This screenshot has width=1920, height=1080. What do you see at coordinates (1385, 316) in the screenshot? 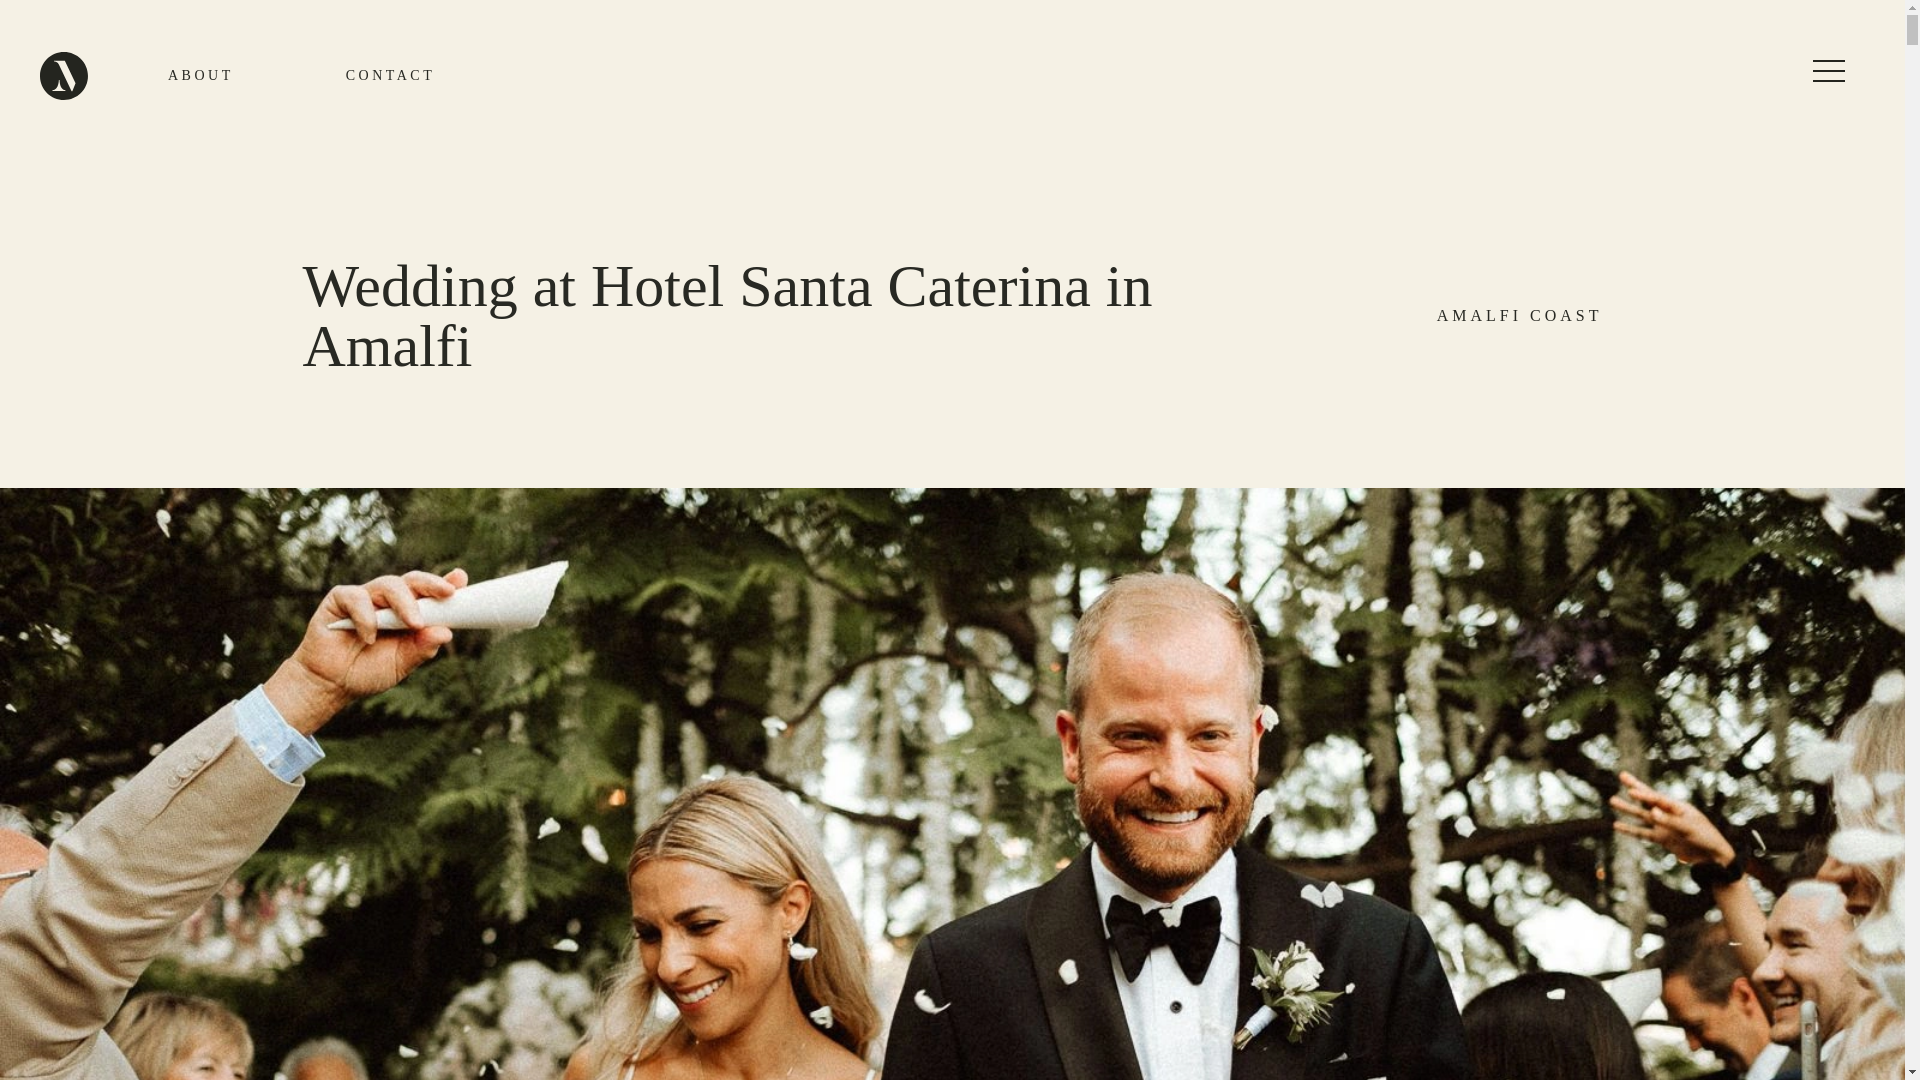
I see `AMALFI COAST` at bounding box center [1385, 316].